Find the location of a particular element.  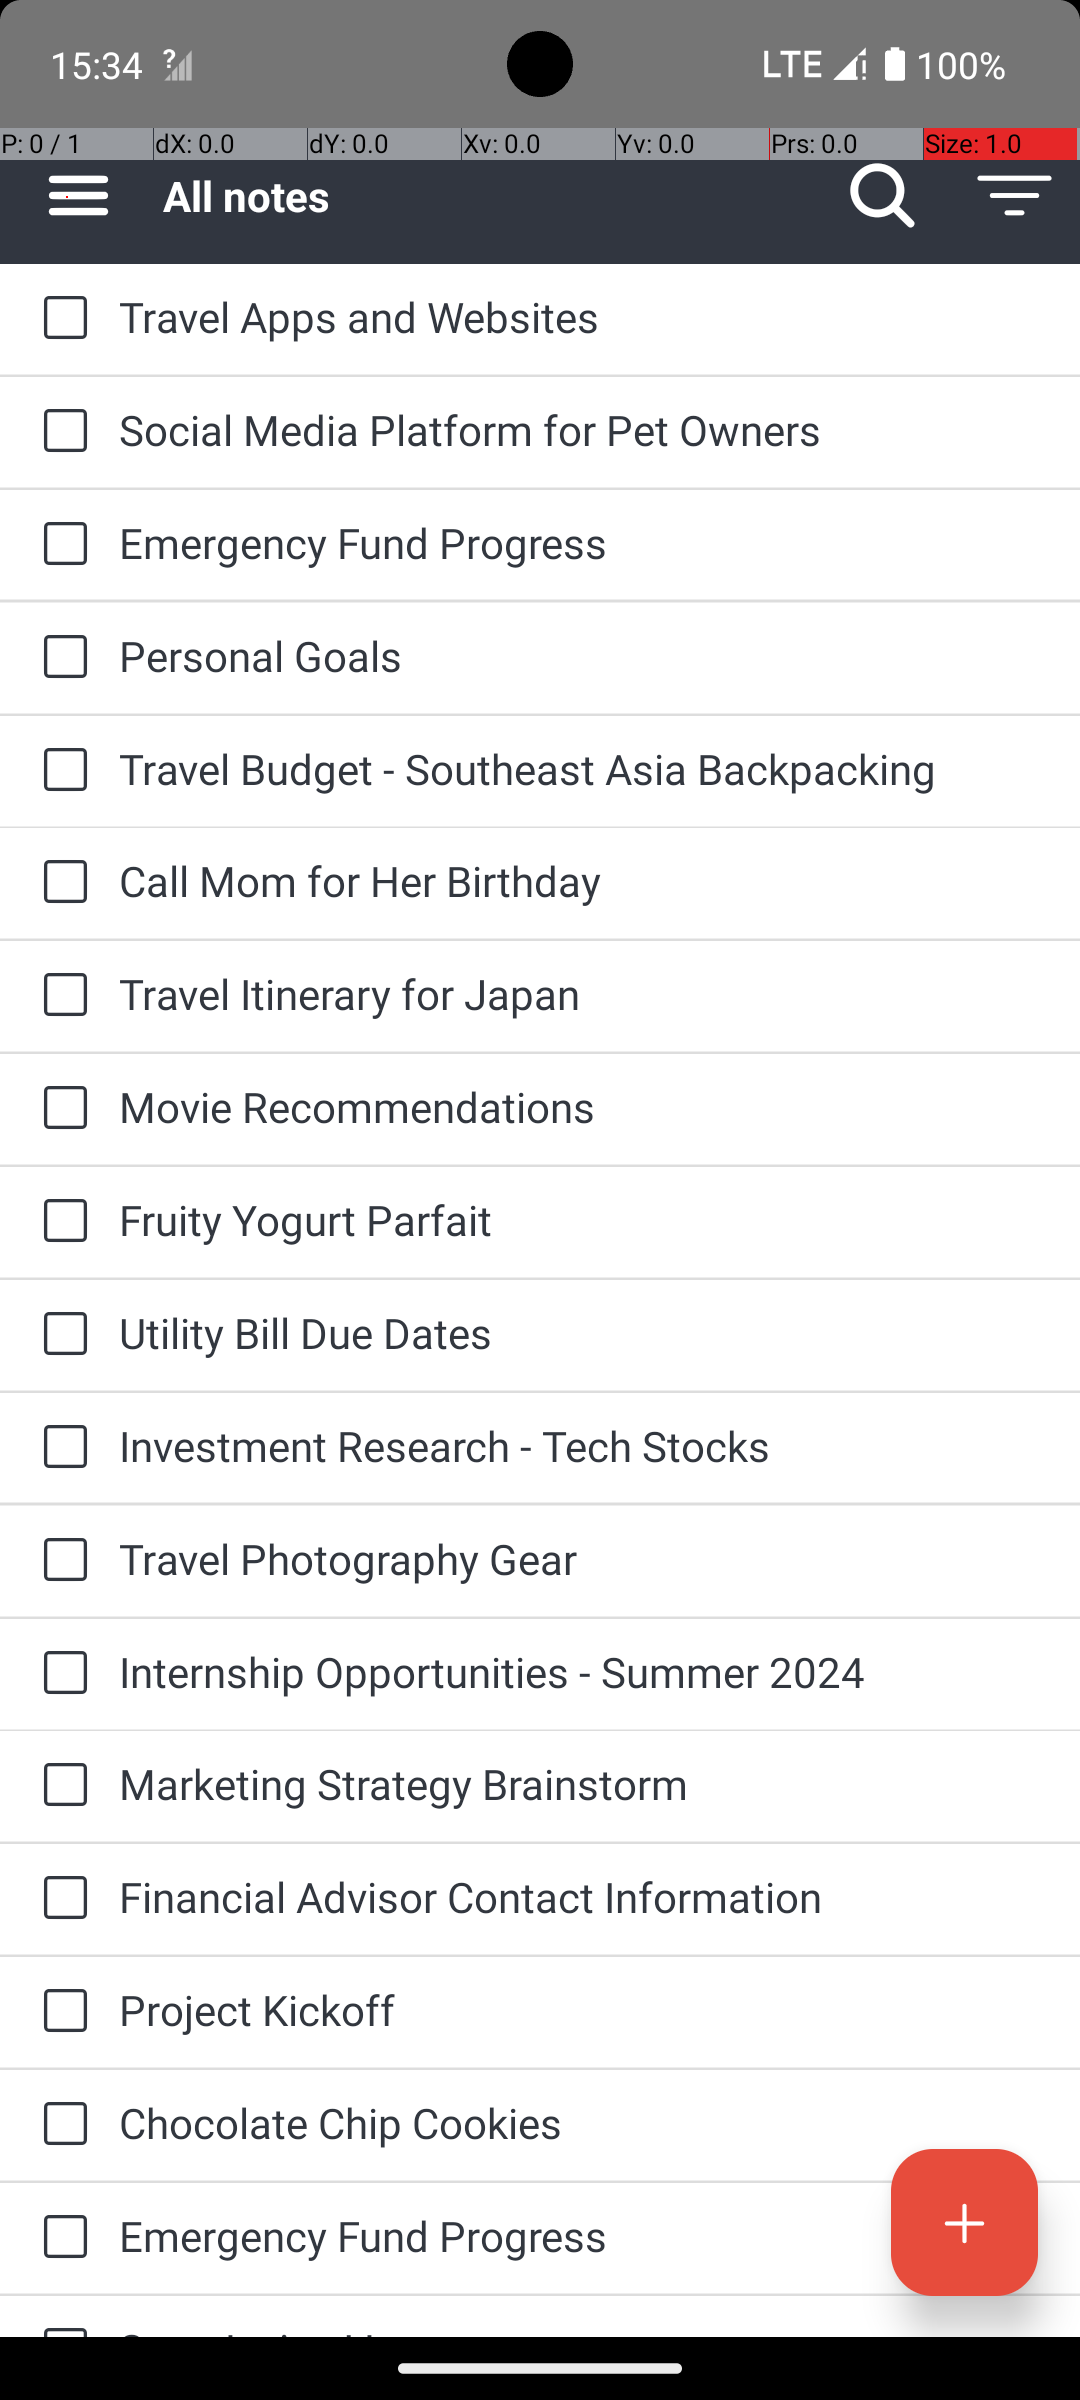

Project Kickoff is located at coordinates (580, 2010).